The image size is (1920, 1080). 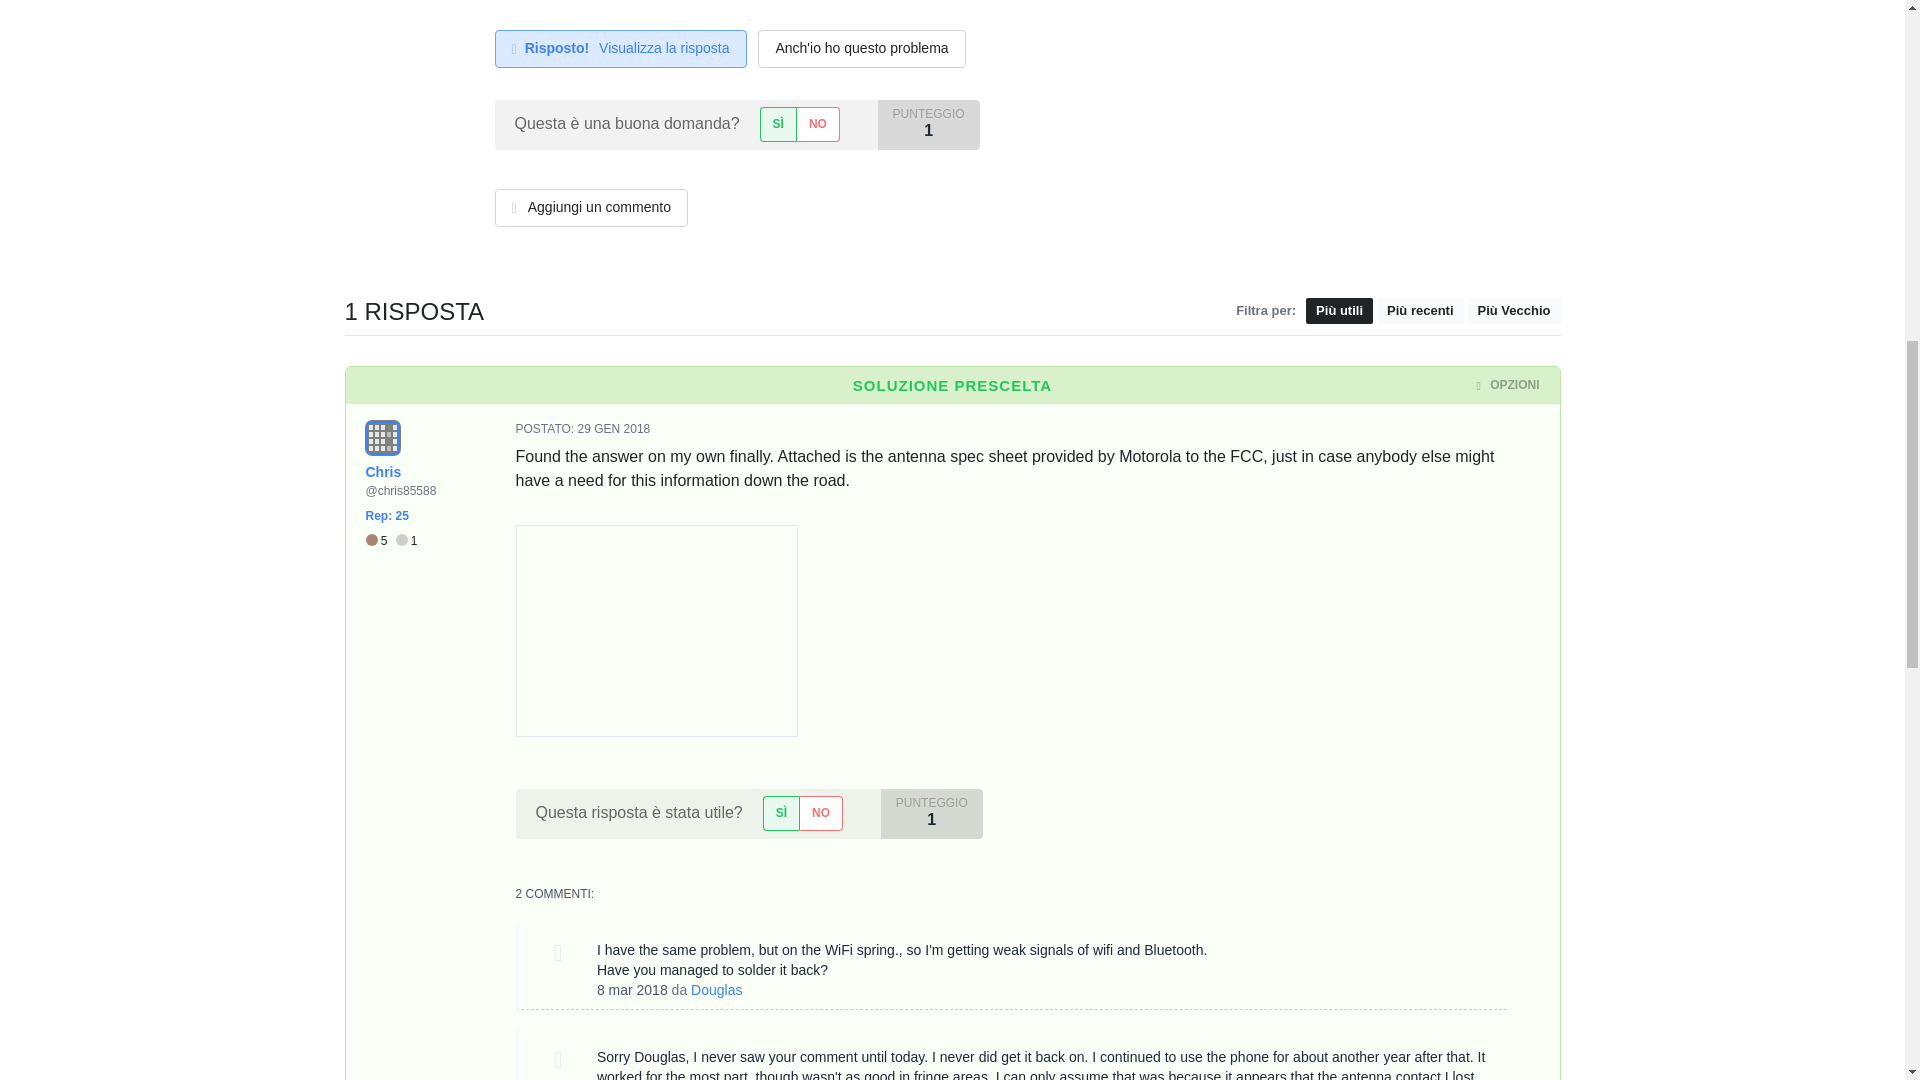 What do you see at coordinates (632, 989) in the screenshot?
I see `Thu, 08 Mar 2018 05:54:46 -0700` at bounding box center [632, 989].